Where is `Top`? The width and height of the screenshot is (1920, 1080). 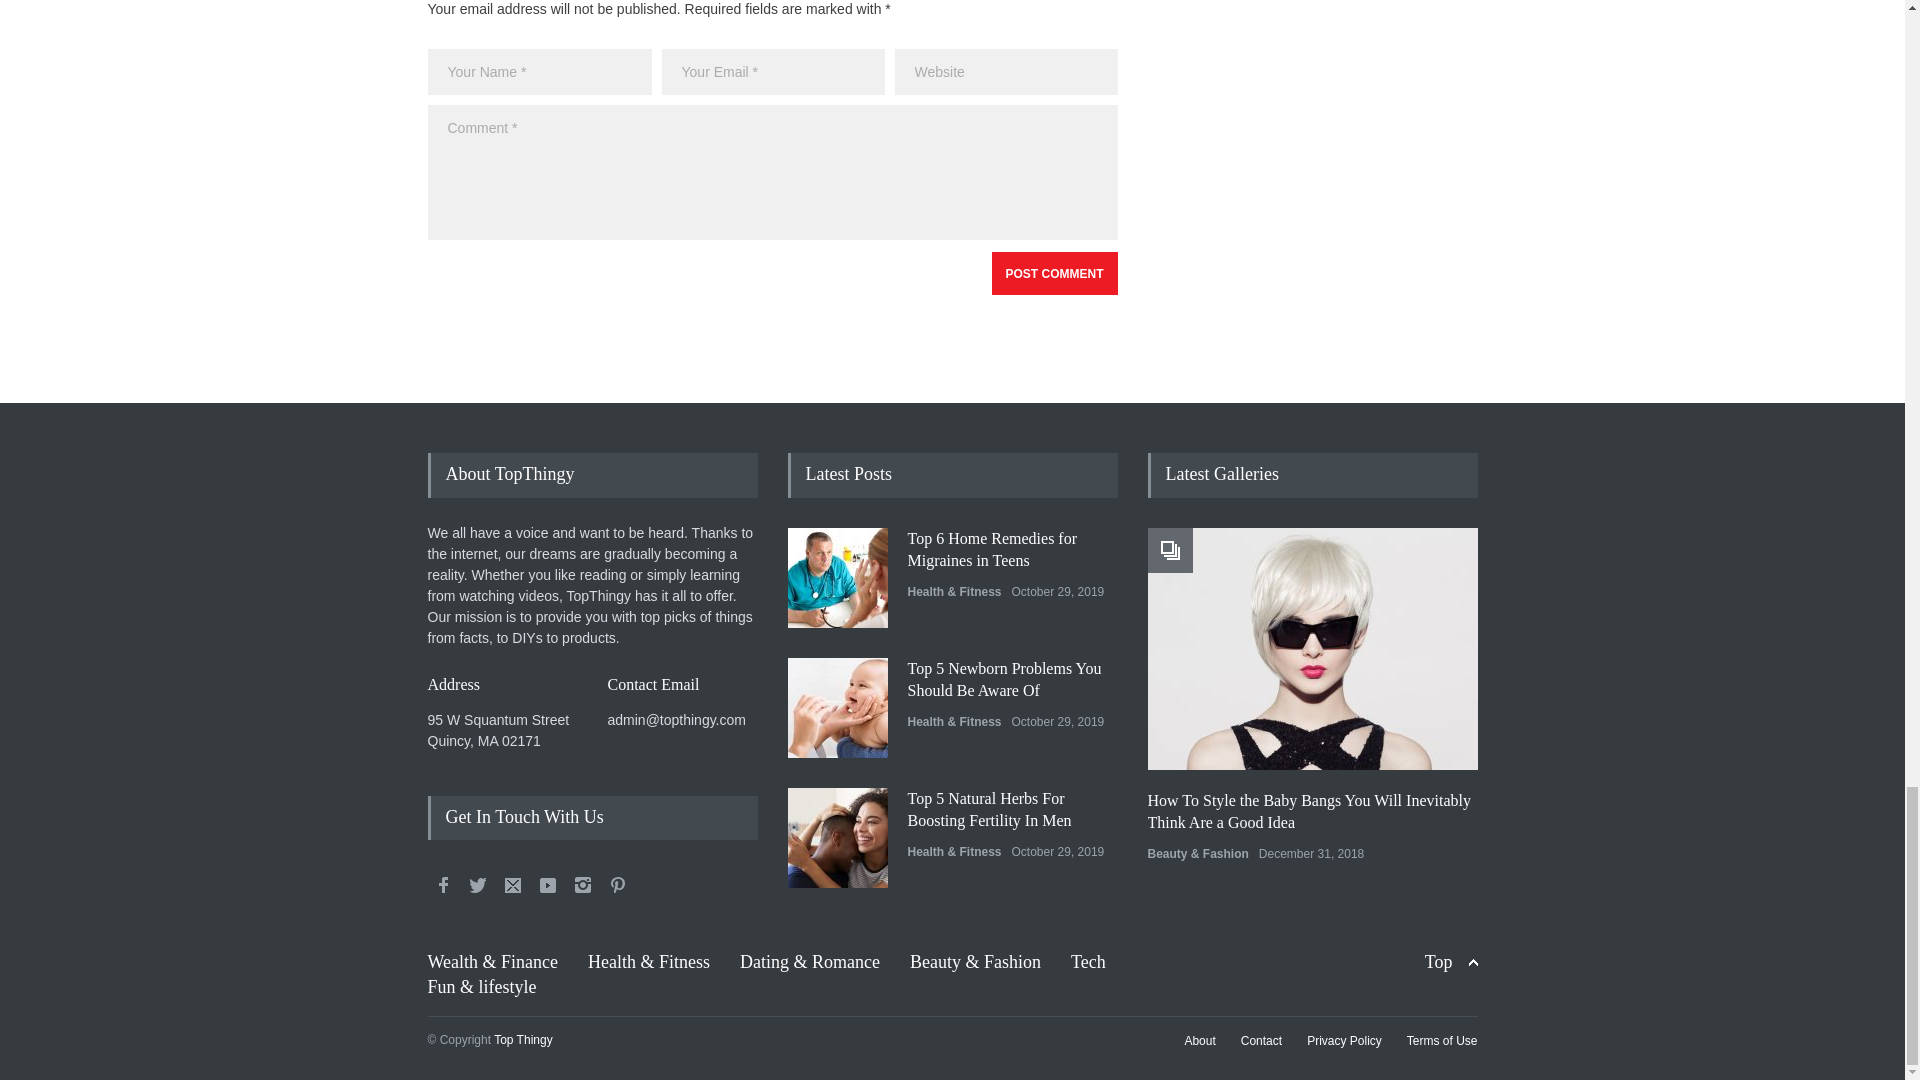 Top is located at coordinates (1451, 962).